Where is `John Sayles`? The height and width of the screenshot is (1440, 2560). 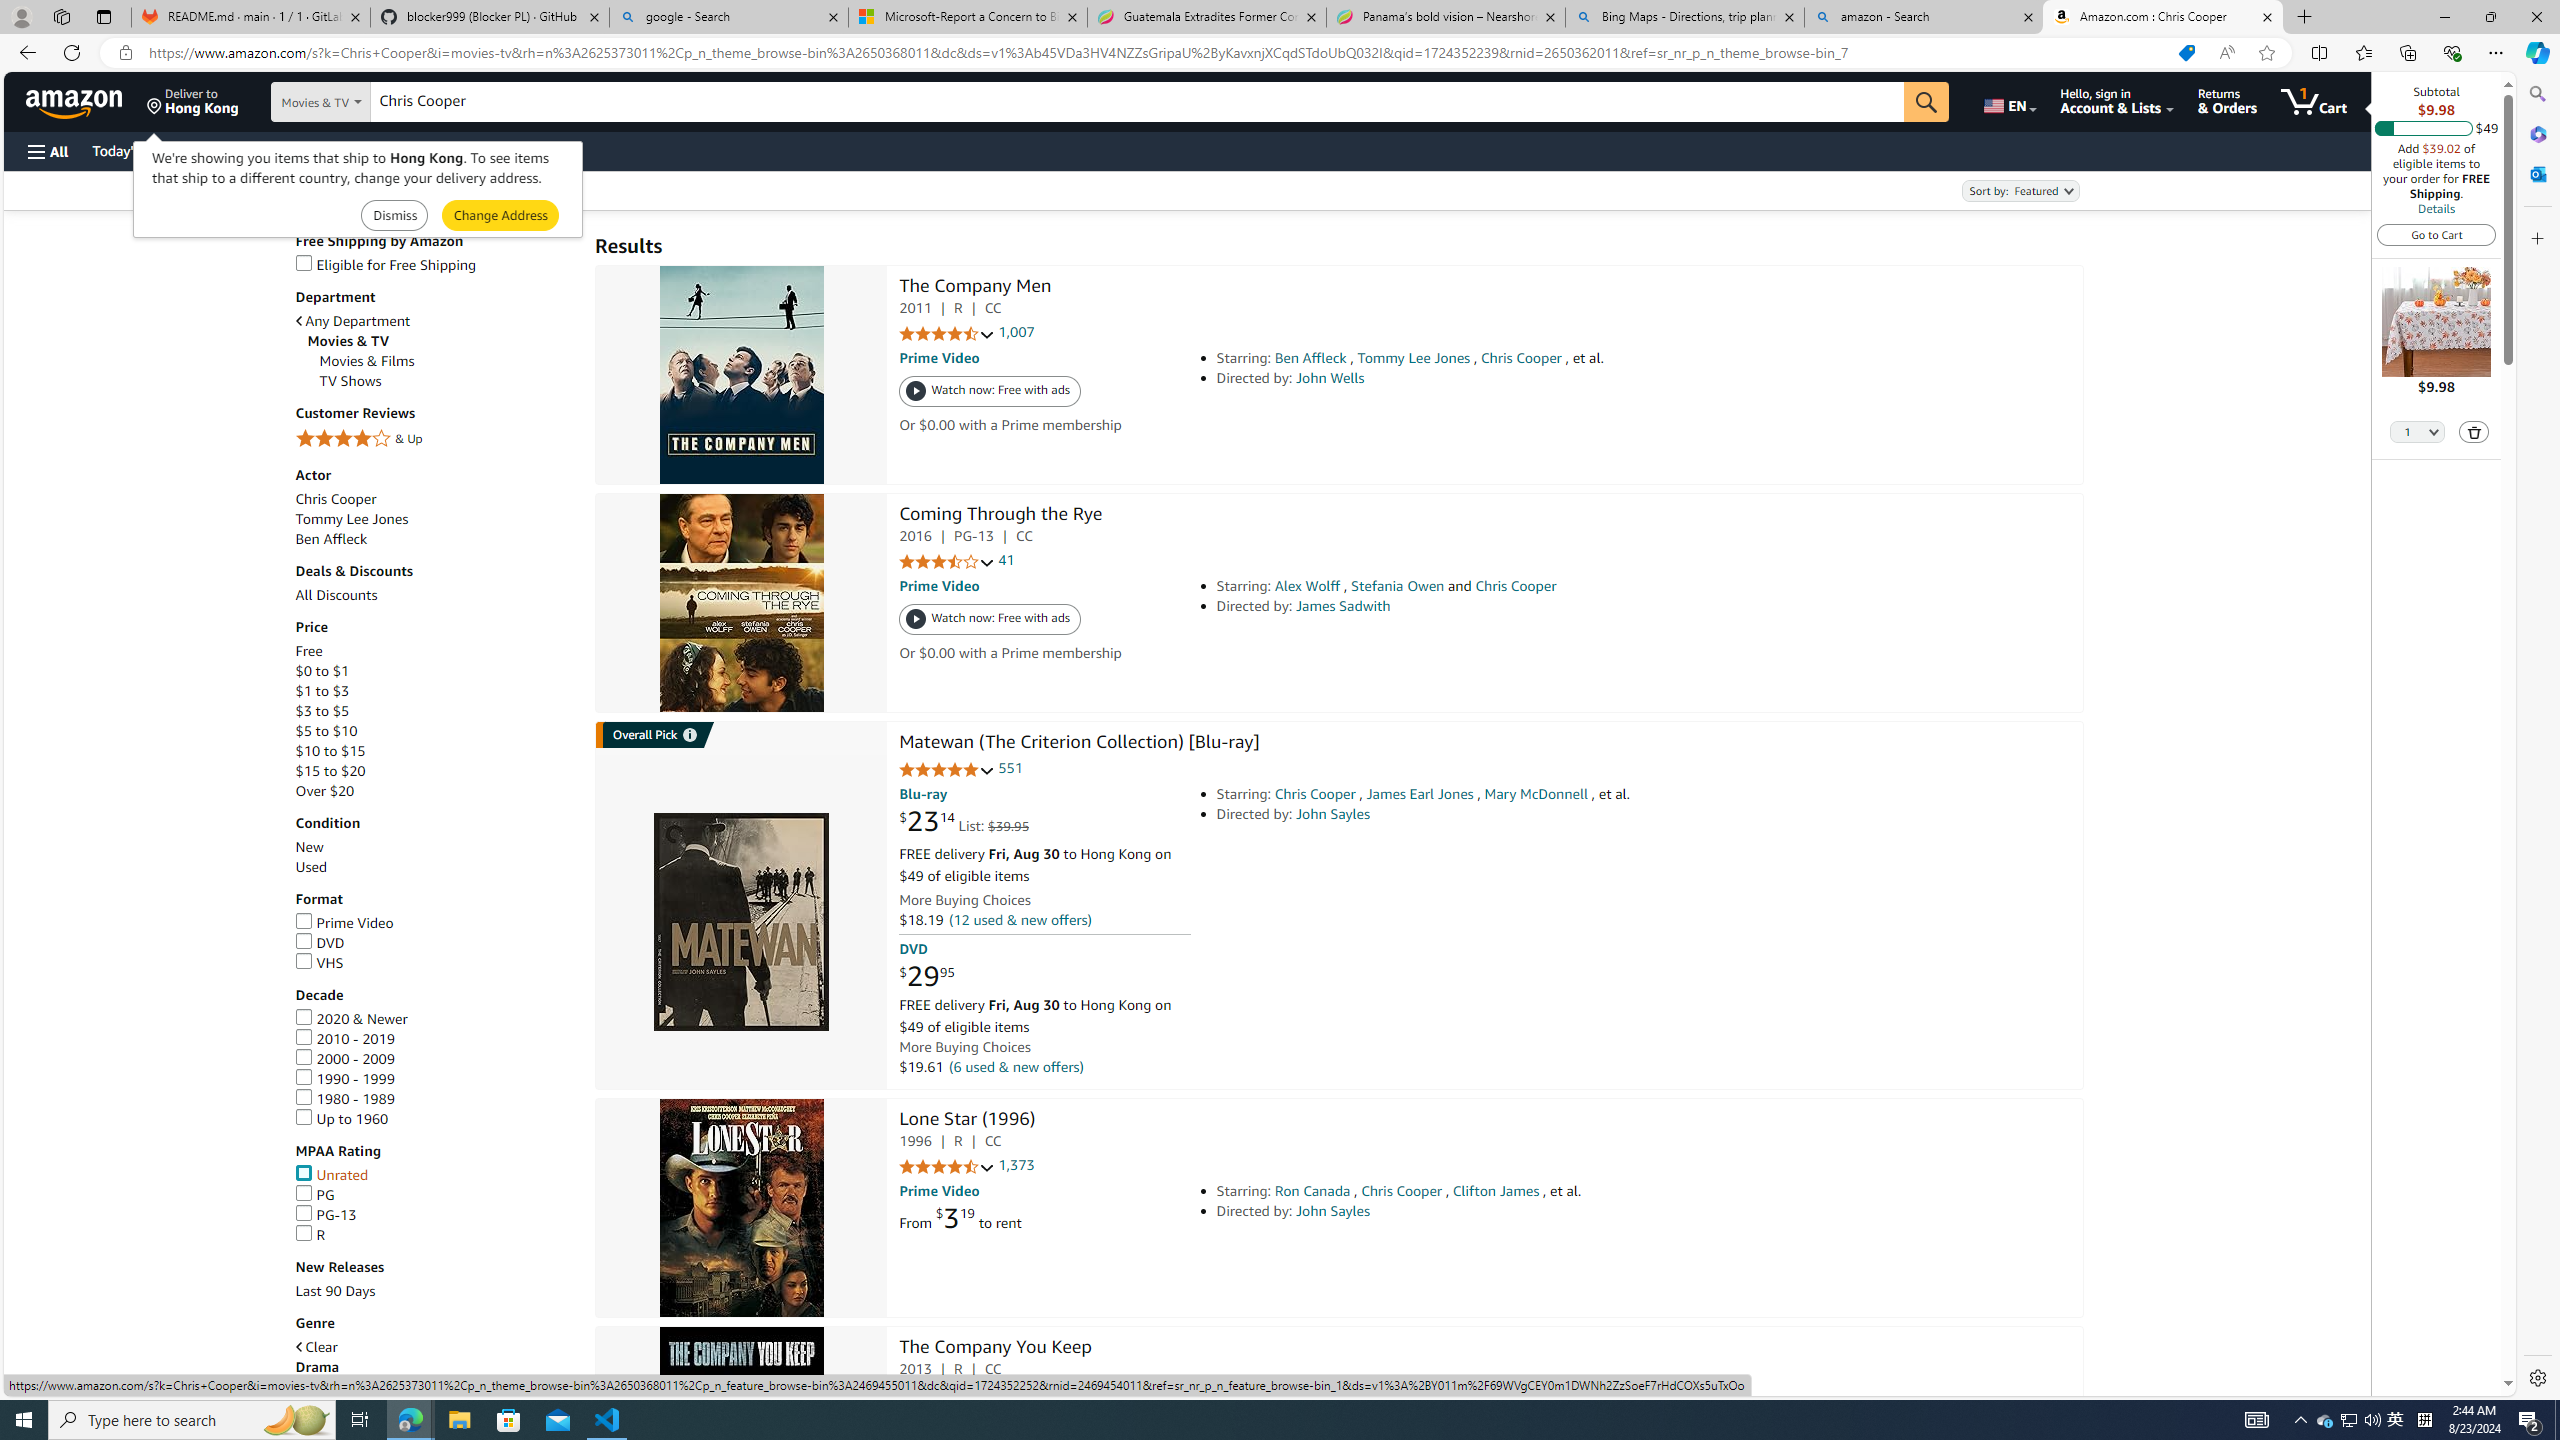 John Sayles is located at coordinates (1334, 1212).